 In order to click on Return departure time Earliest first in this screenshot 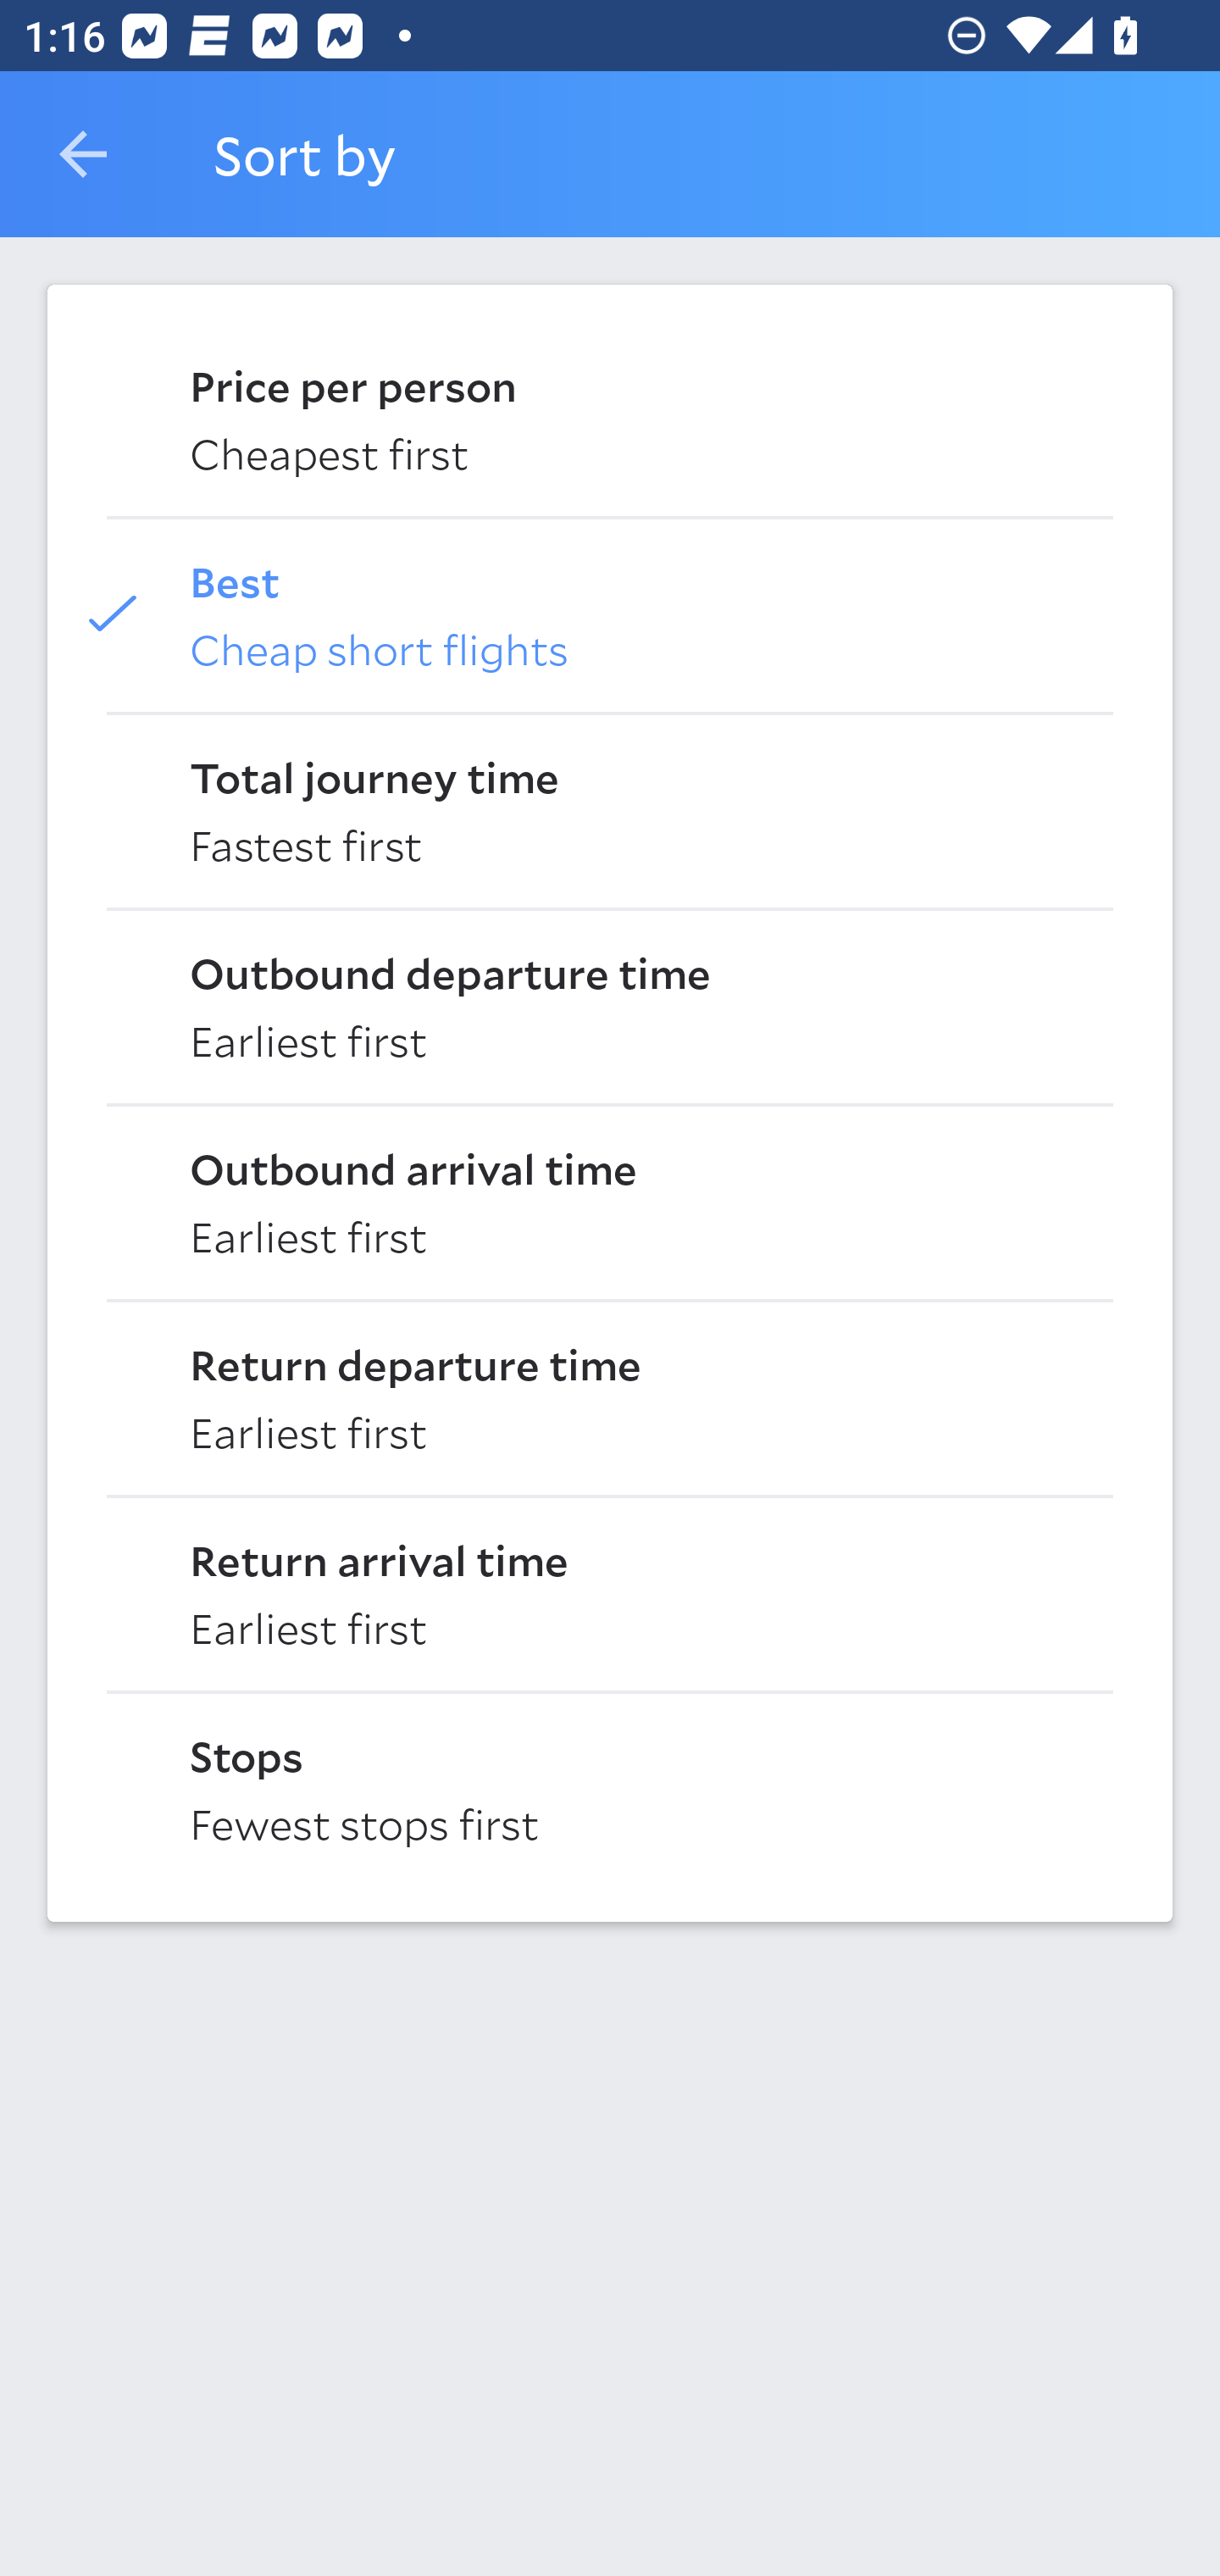, I will do `click(610, 1396)`.